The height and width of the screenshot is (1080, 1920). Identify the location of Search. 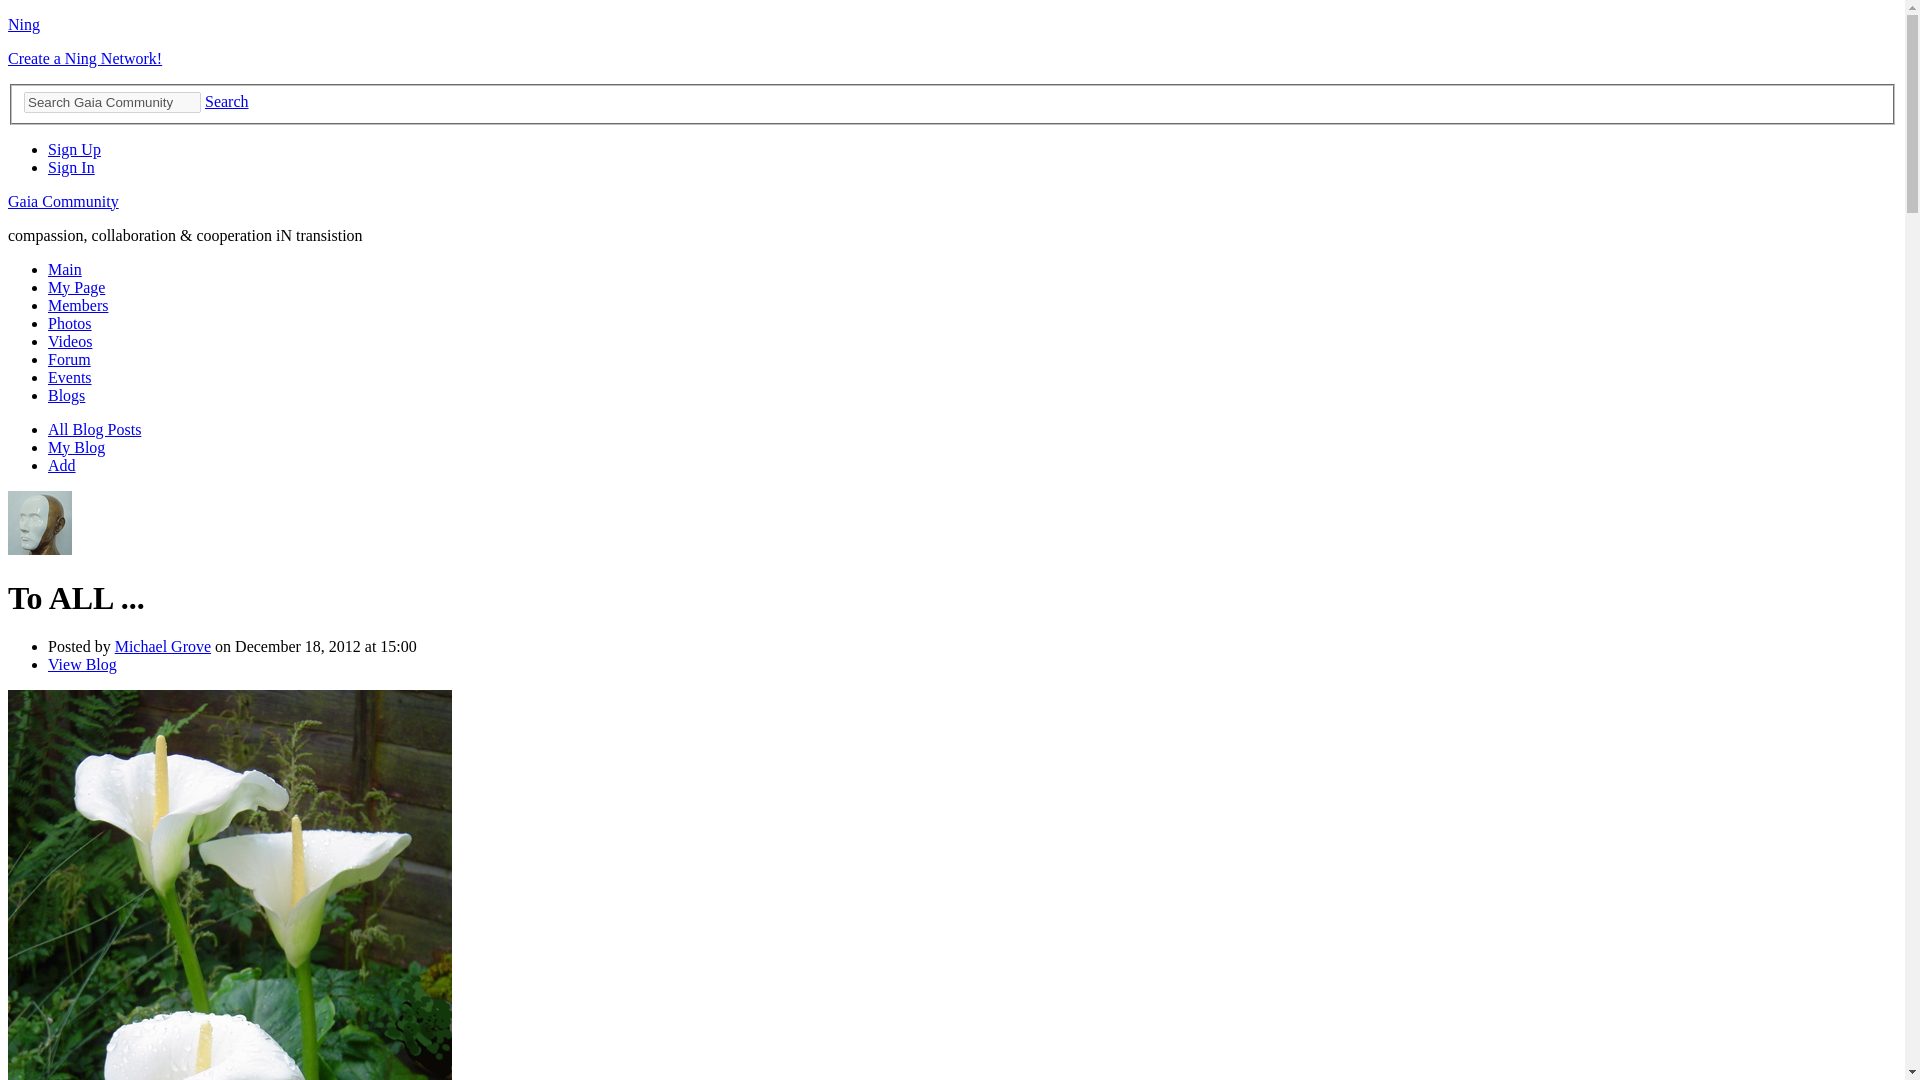
(227, 101).